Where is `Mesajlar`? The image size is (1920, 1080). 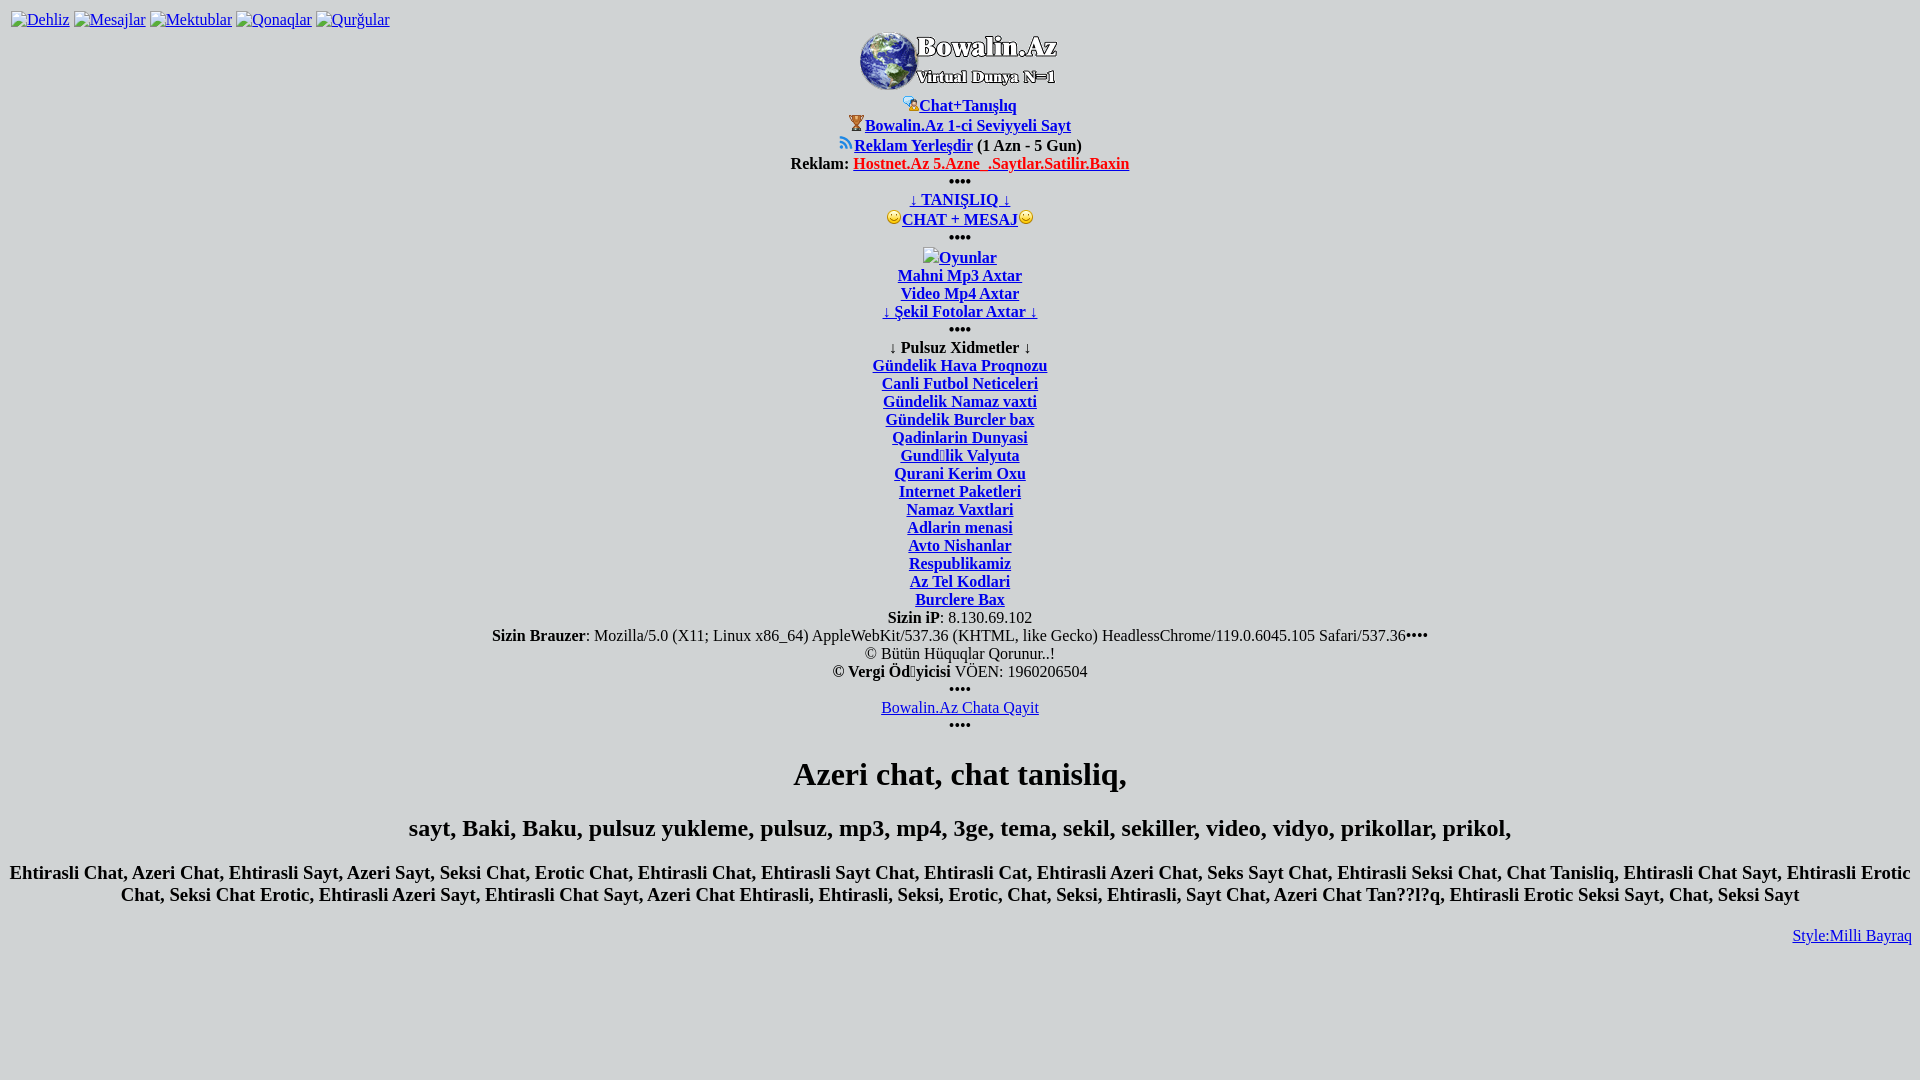
Mesajlar is located at coordinates (110, 20).